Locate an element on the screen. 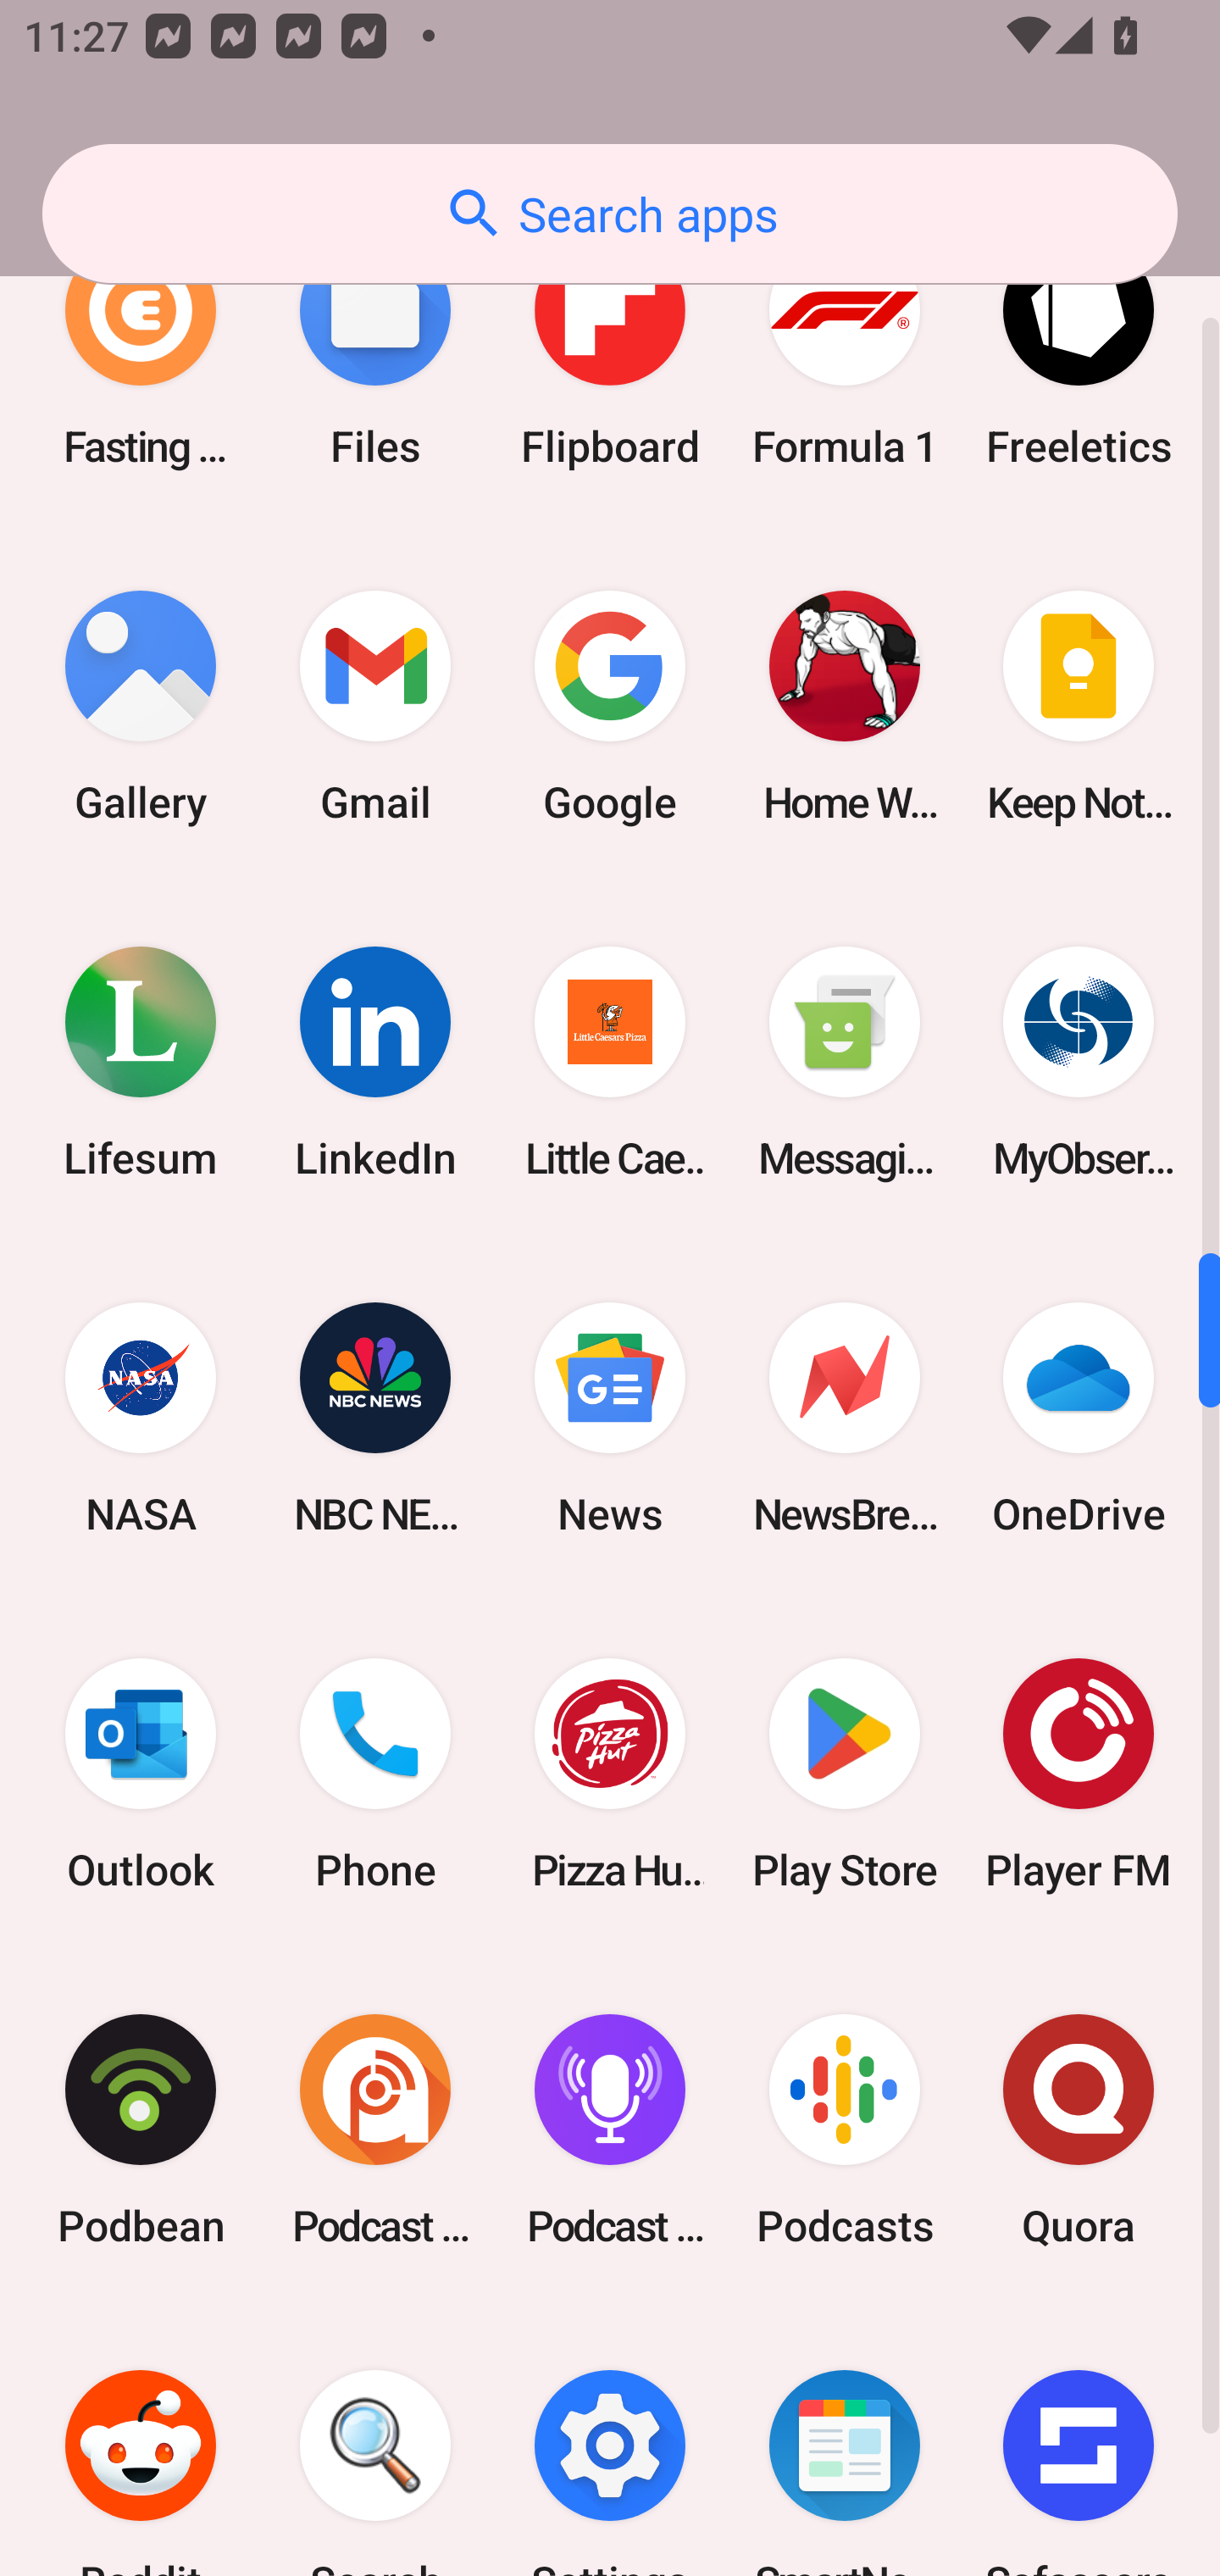  Flipboard is located at coordinates (610, 350).